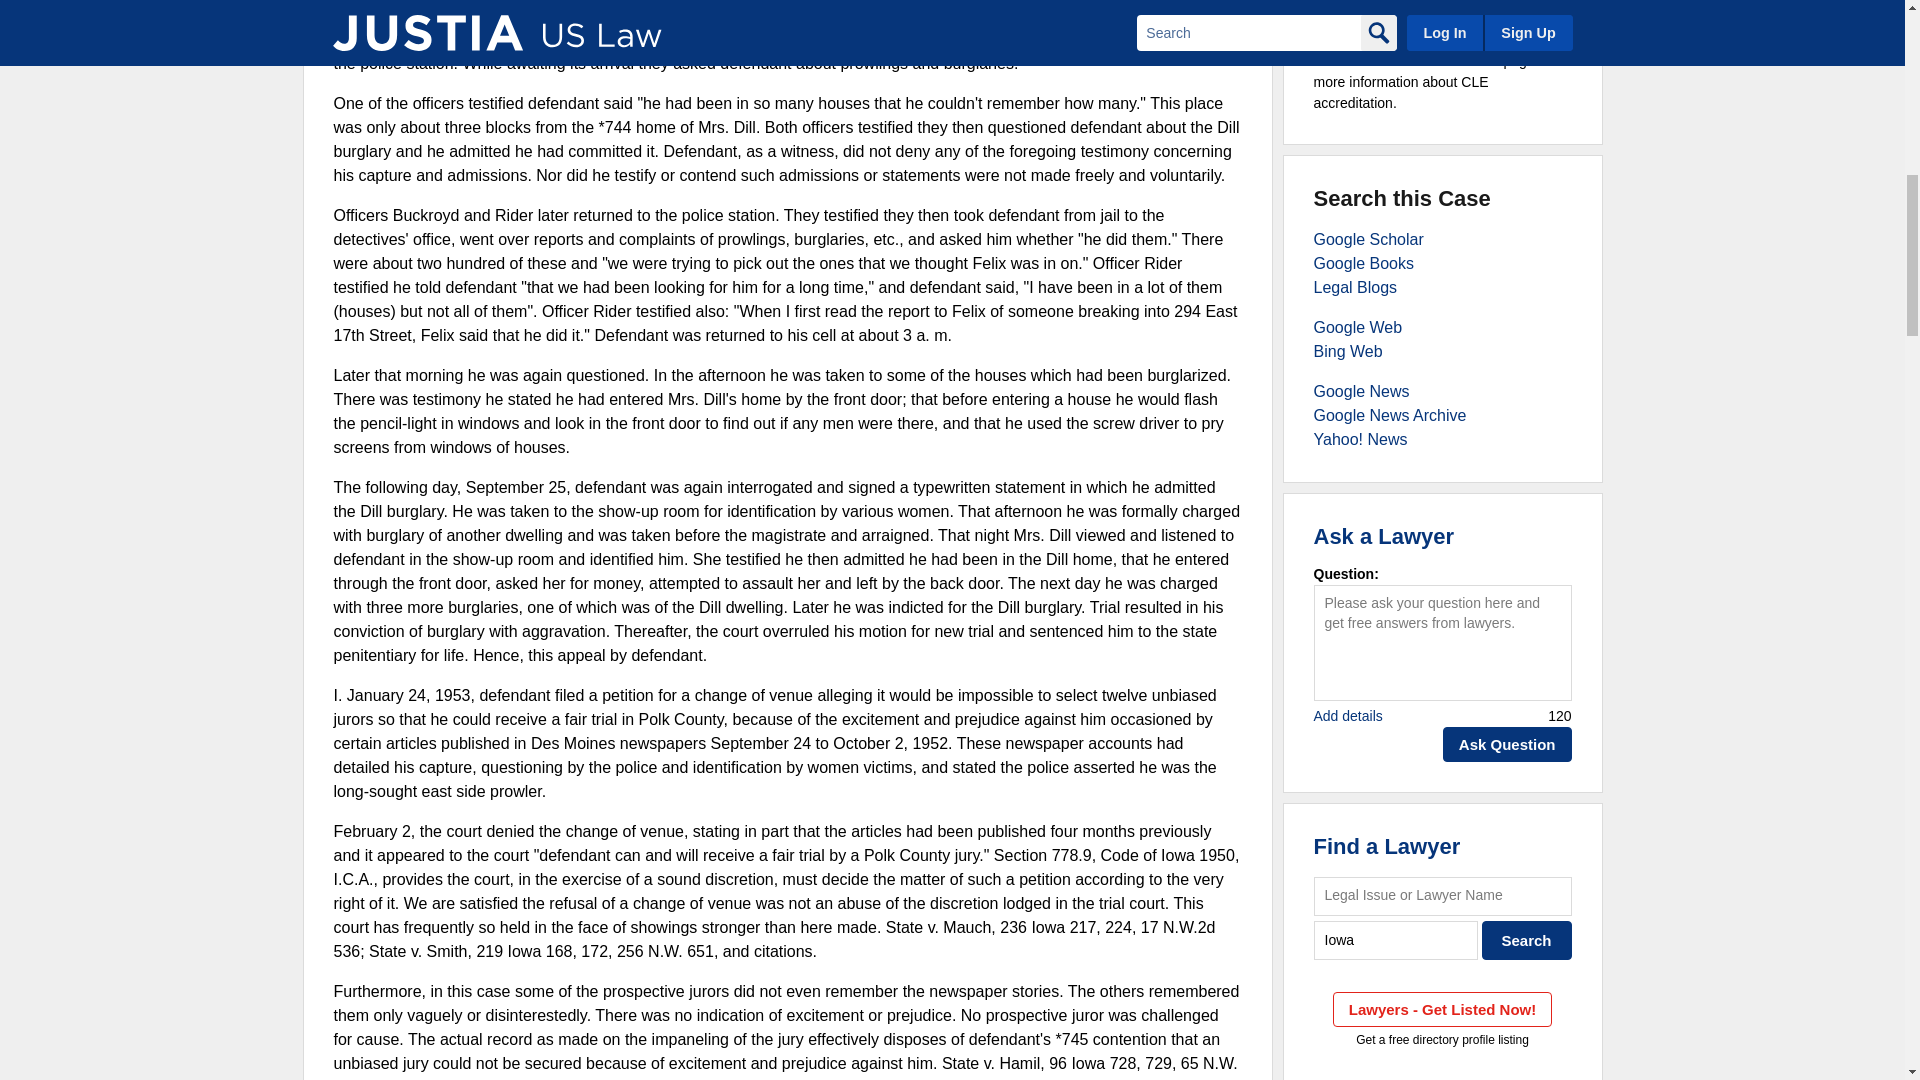  Describe the element at coordinates (1396, 940) in the screenshot. I see `Iowa` at that location.